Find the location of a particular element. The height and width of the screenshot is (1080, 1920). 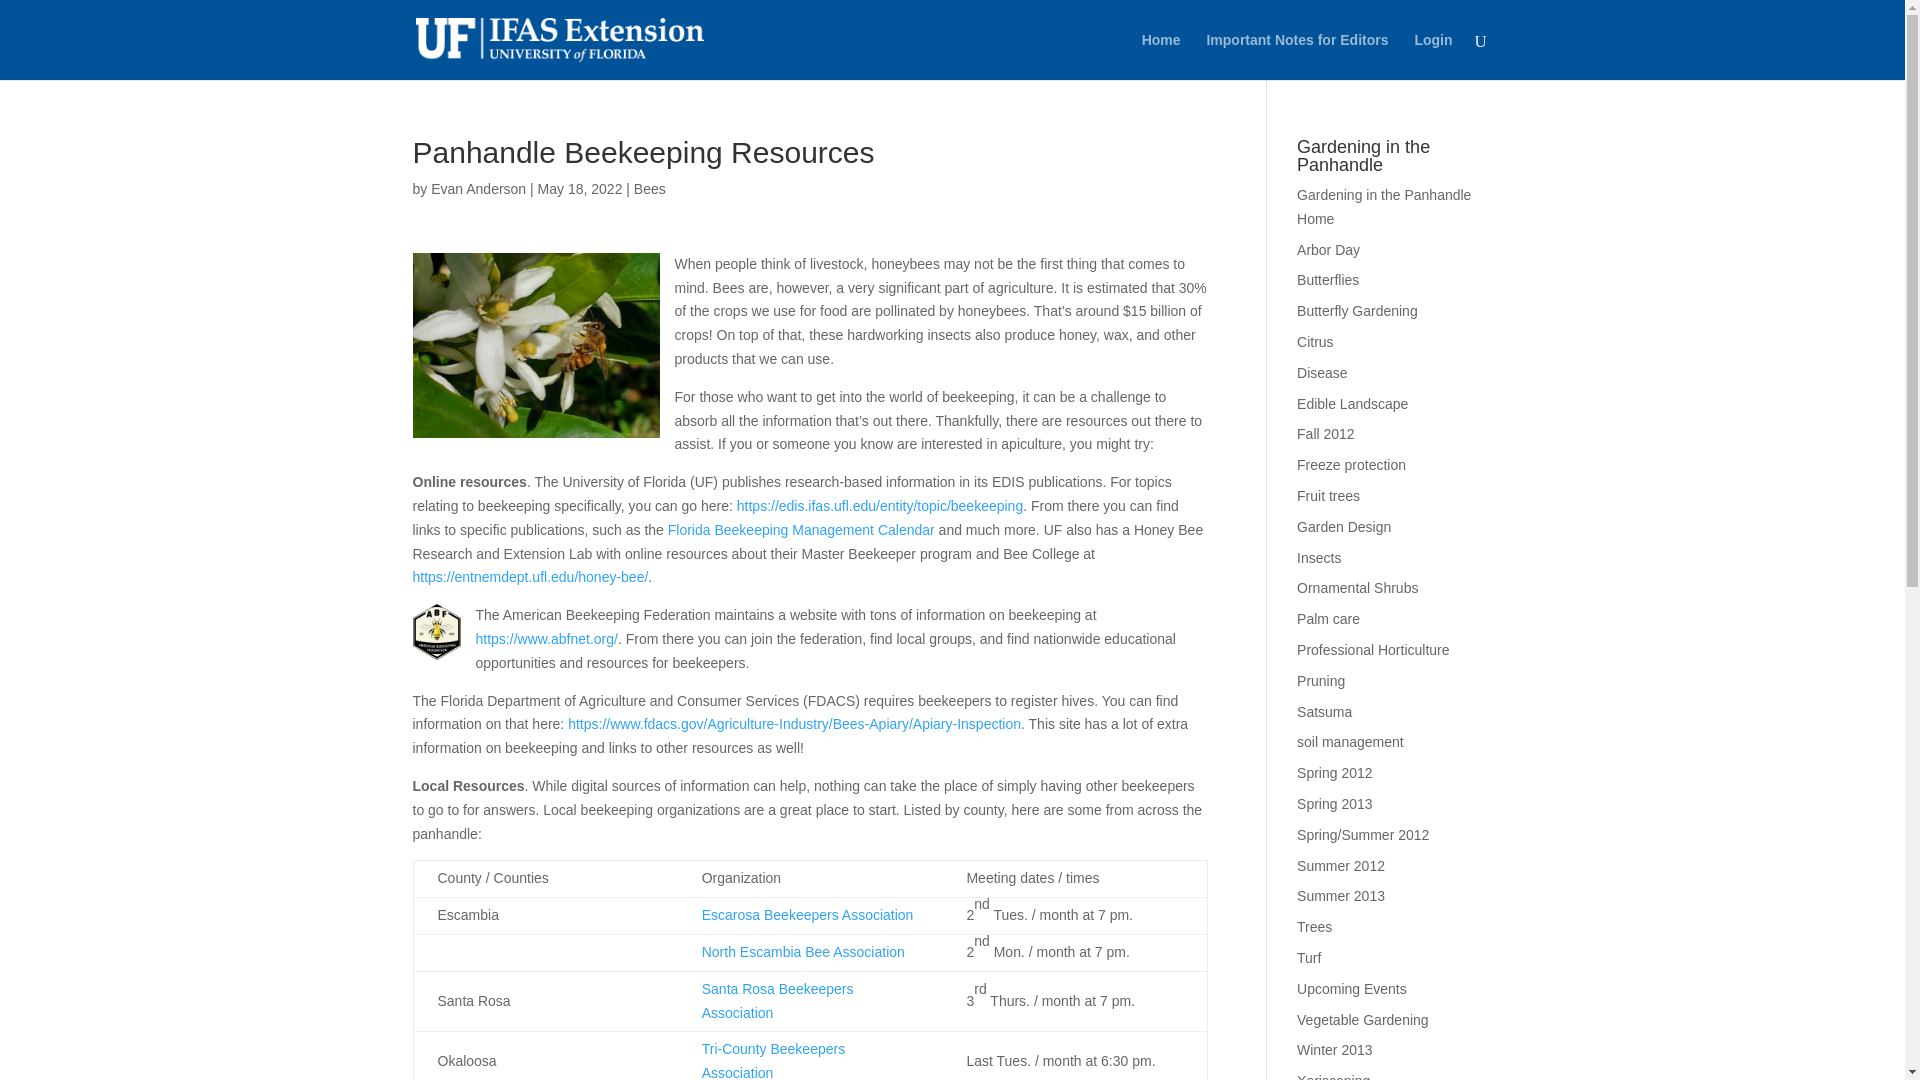

Posts by Evan Anderson is located at coordinates (478, 188).